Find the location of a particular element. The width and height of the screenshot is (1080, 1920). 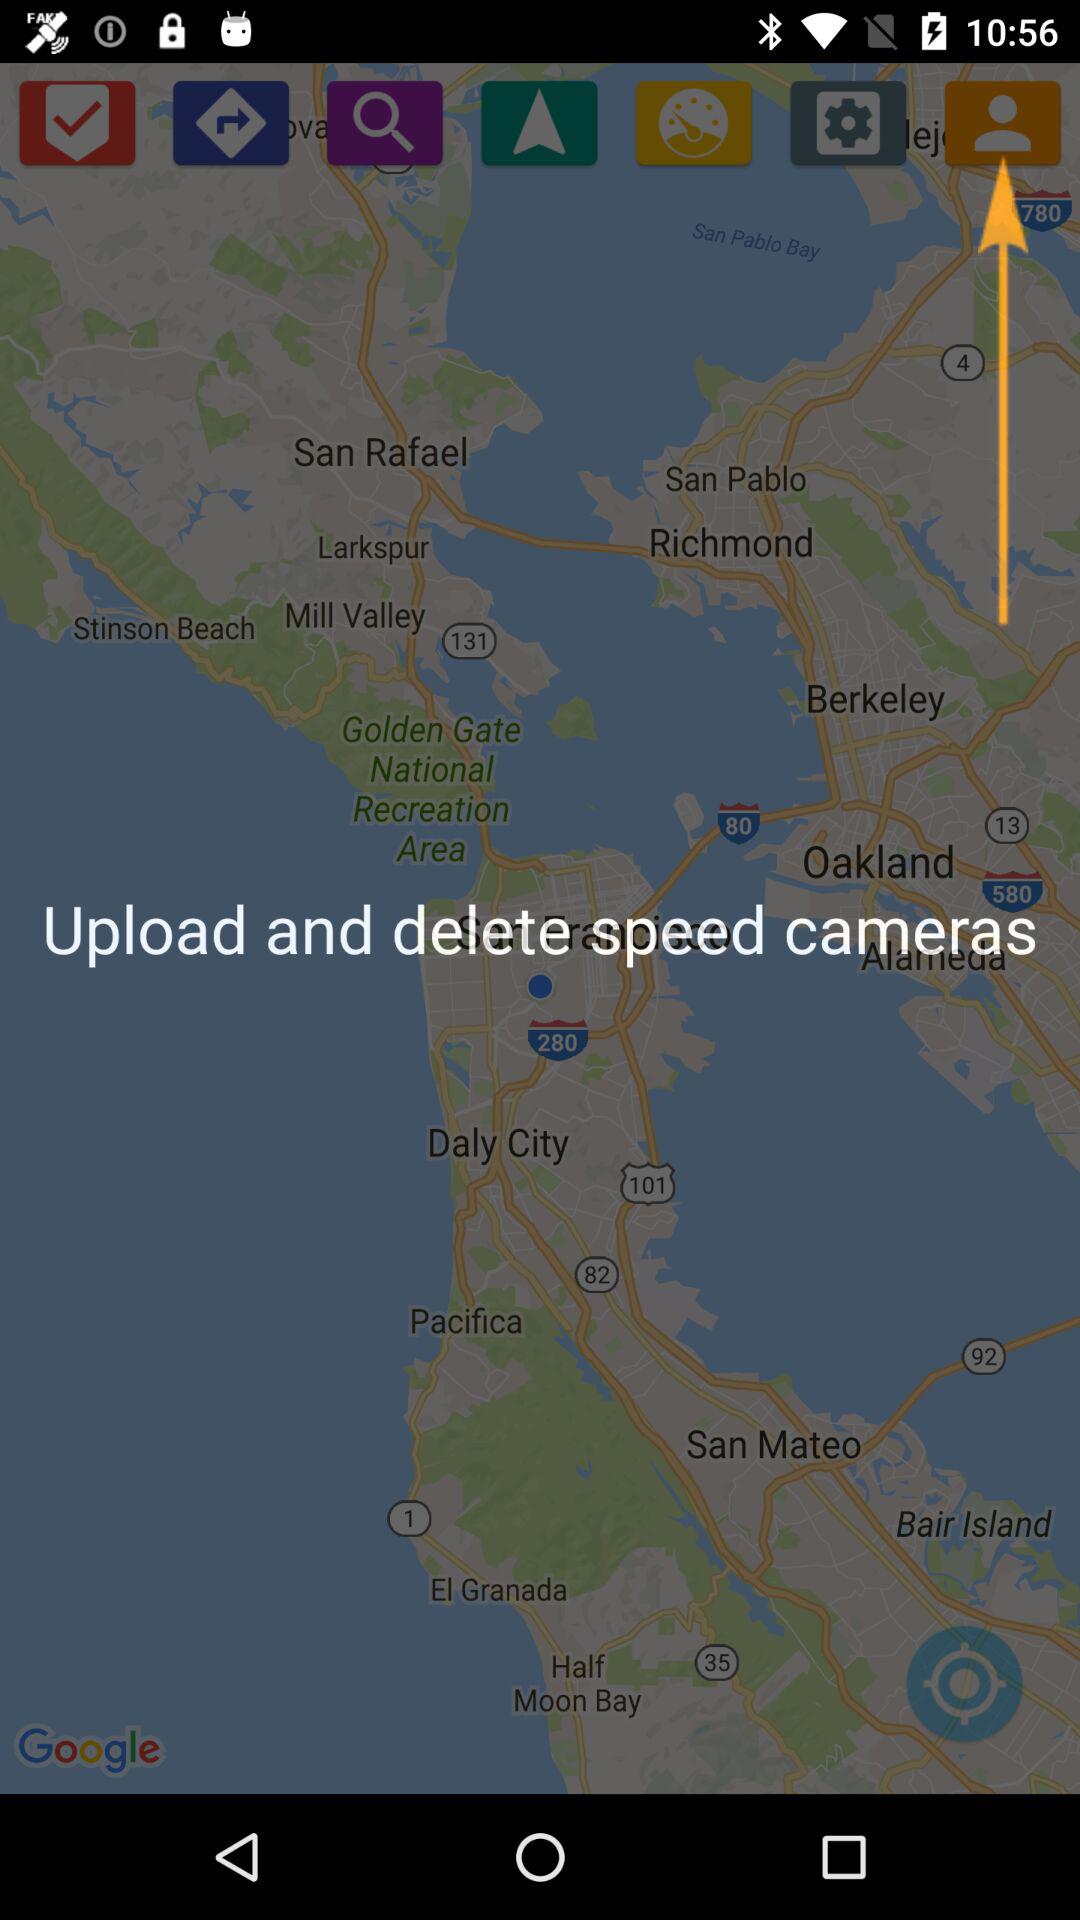

search a destination is located at coordinates (384, 122).